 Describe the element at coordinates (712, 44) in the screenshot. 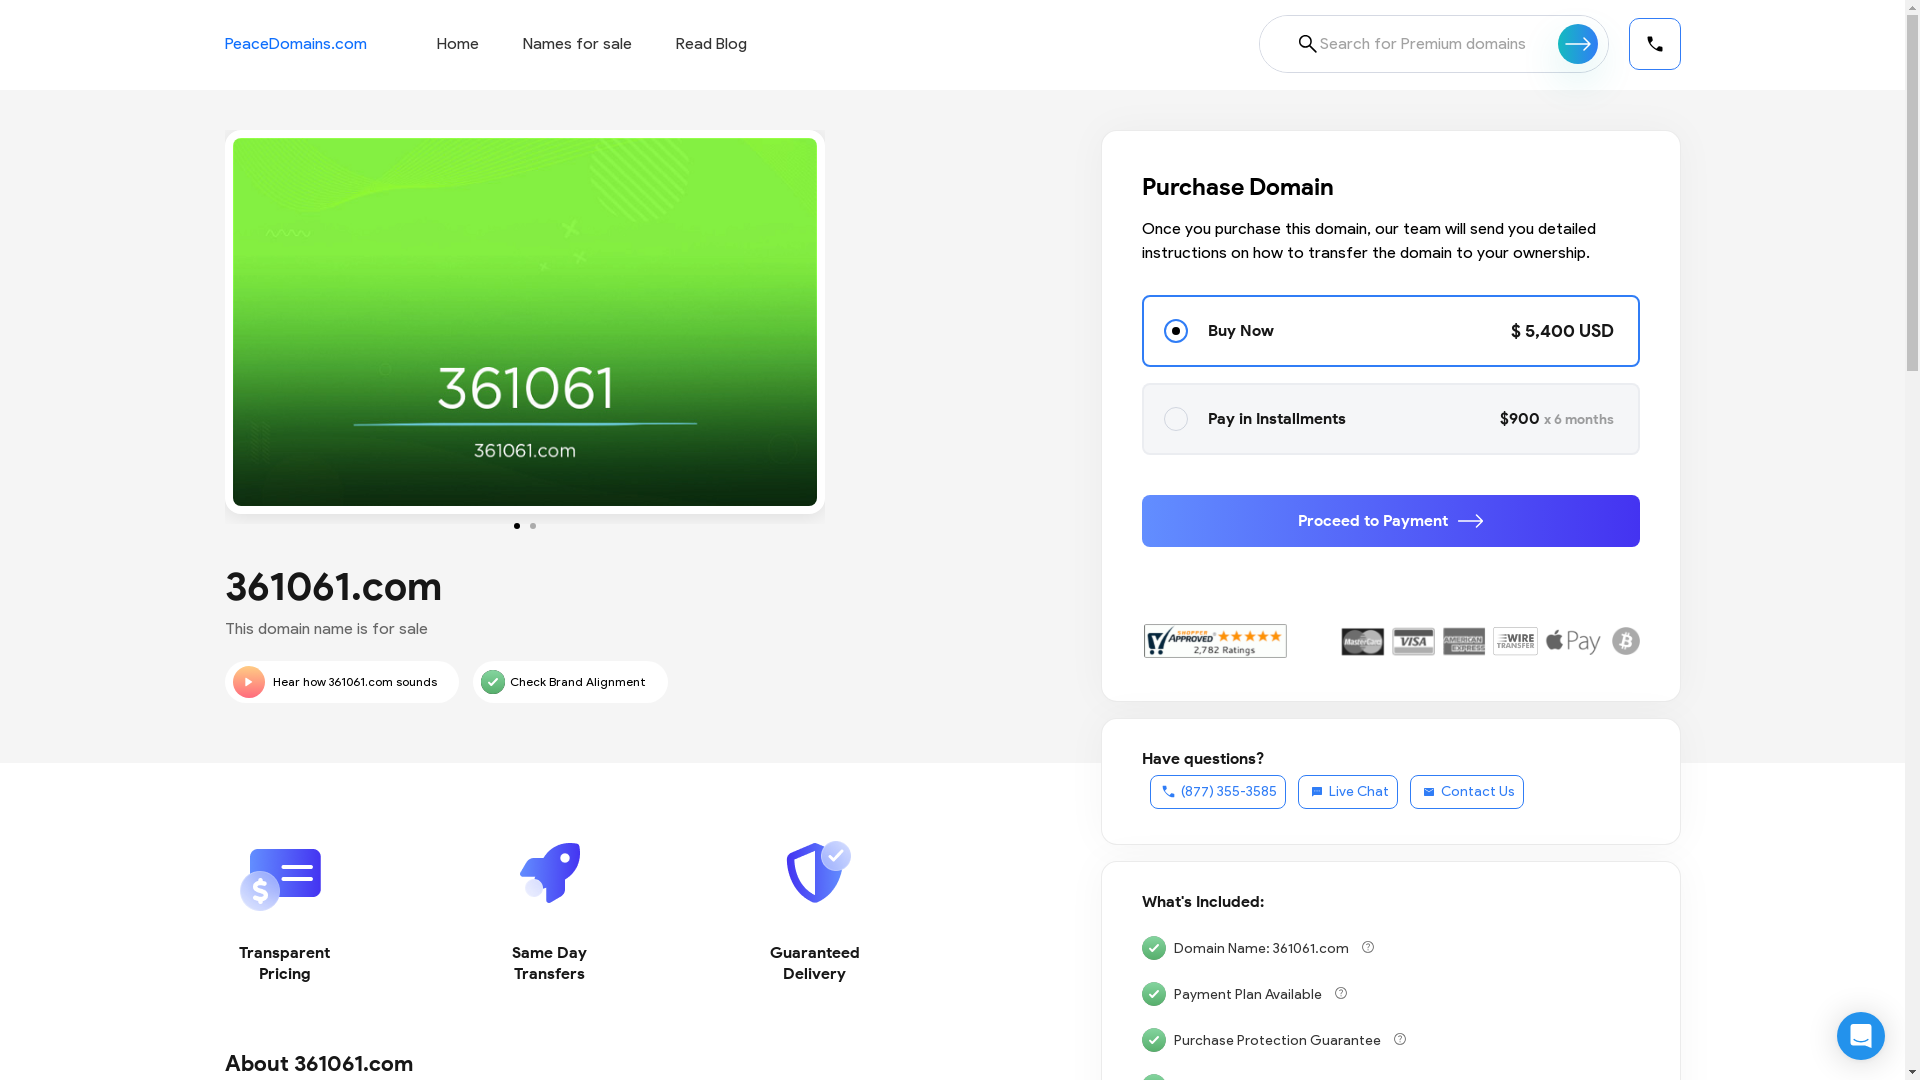

I see `Read Blog` at that location.